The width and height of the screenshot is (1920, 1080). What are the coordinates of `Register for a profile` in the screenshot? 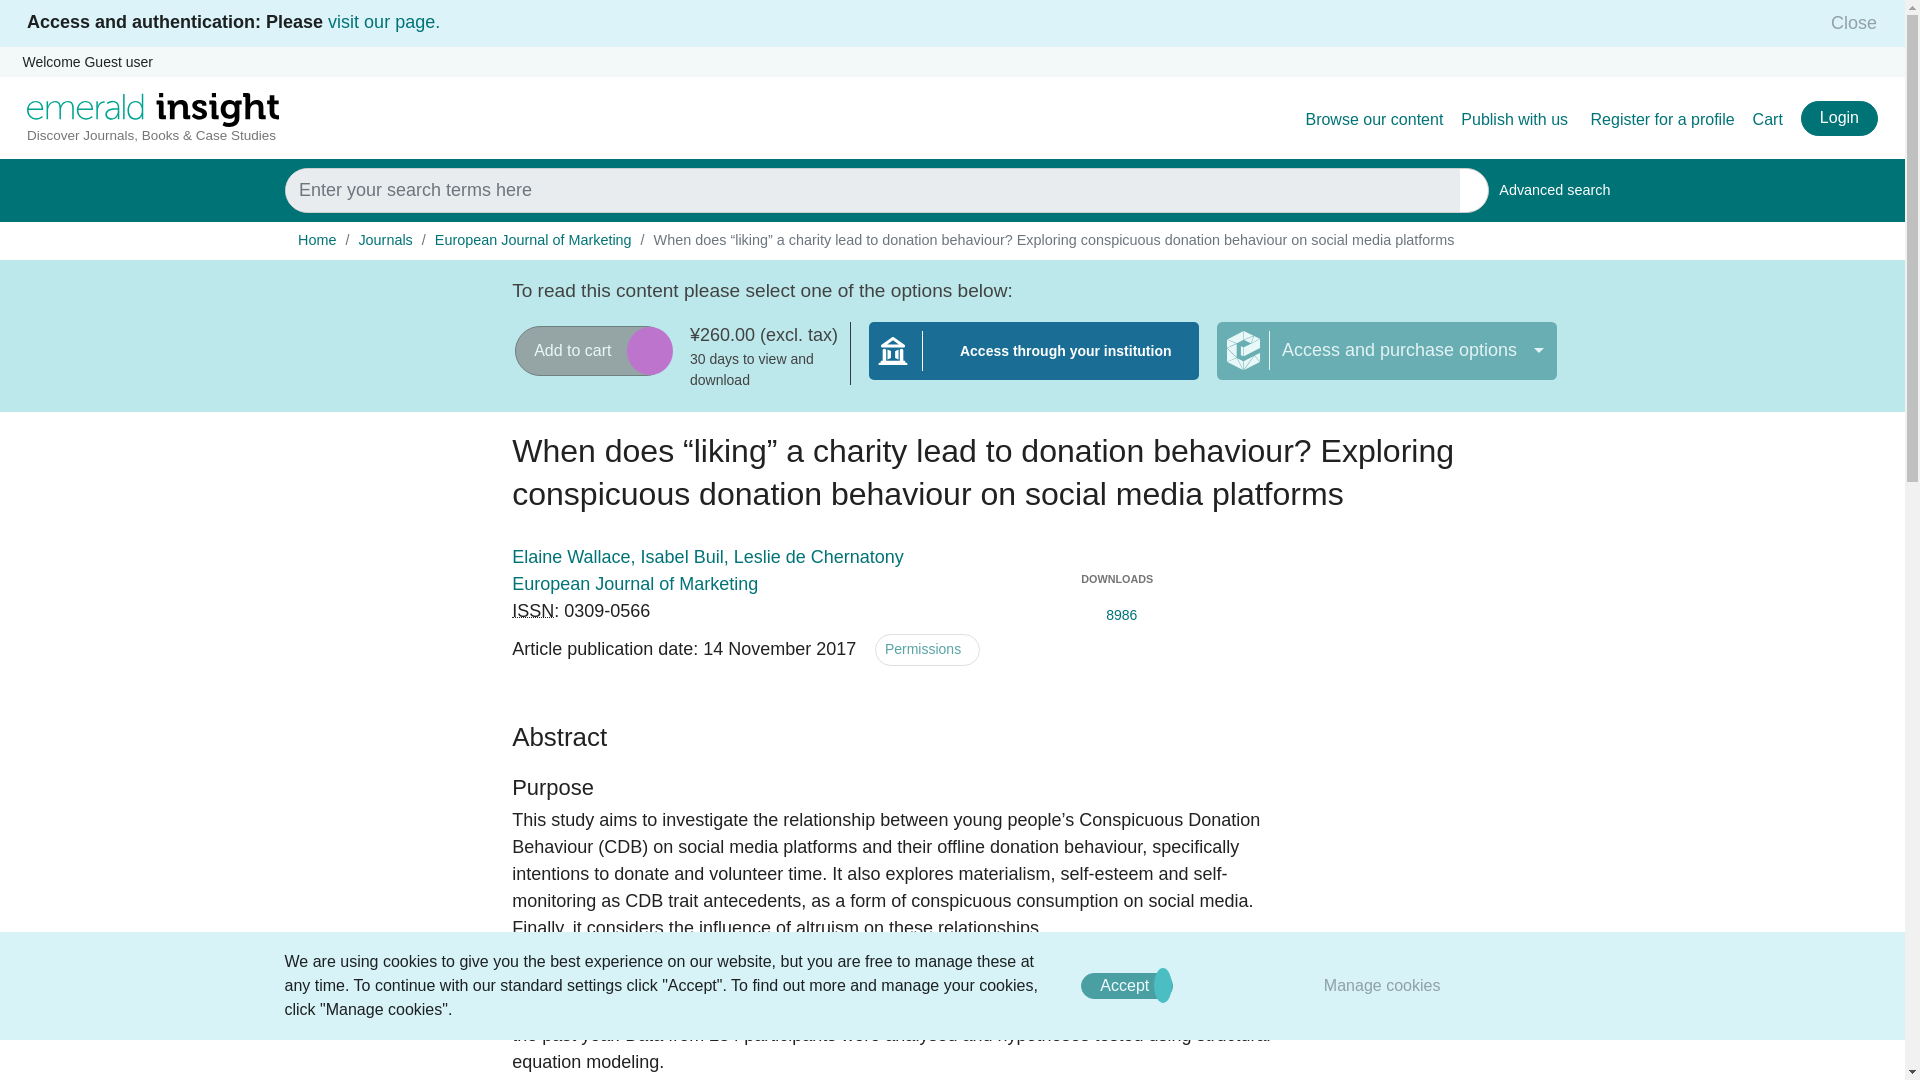 It's located at (1663, 120).